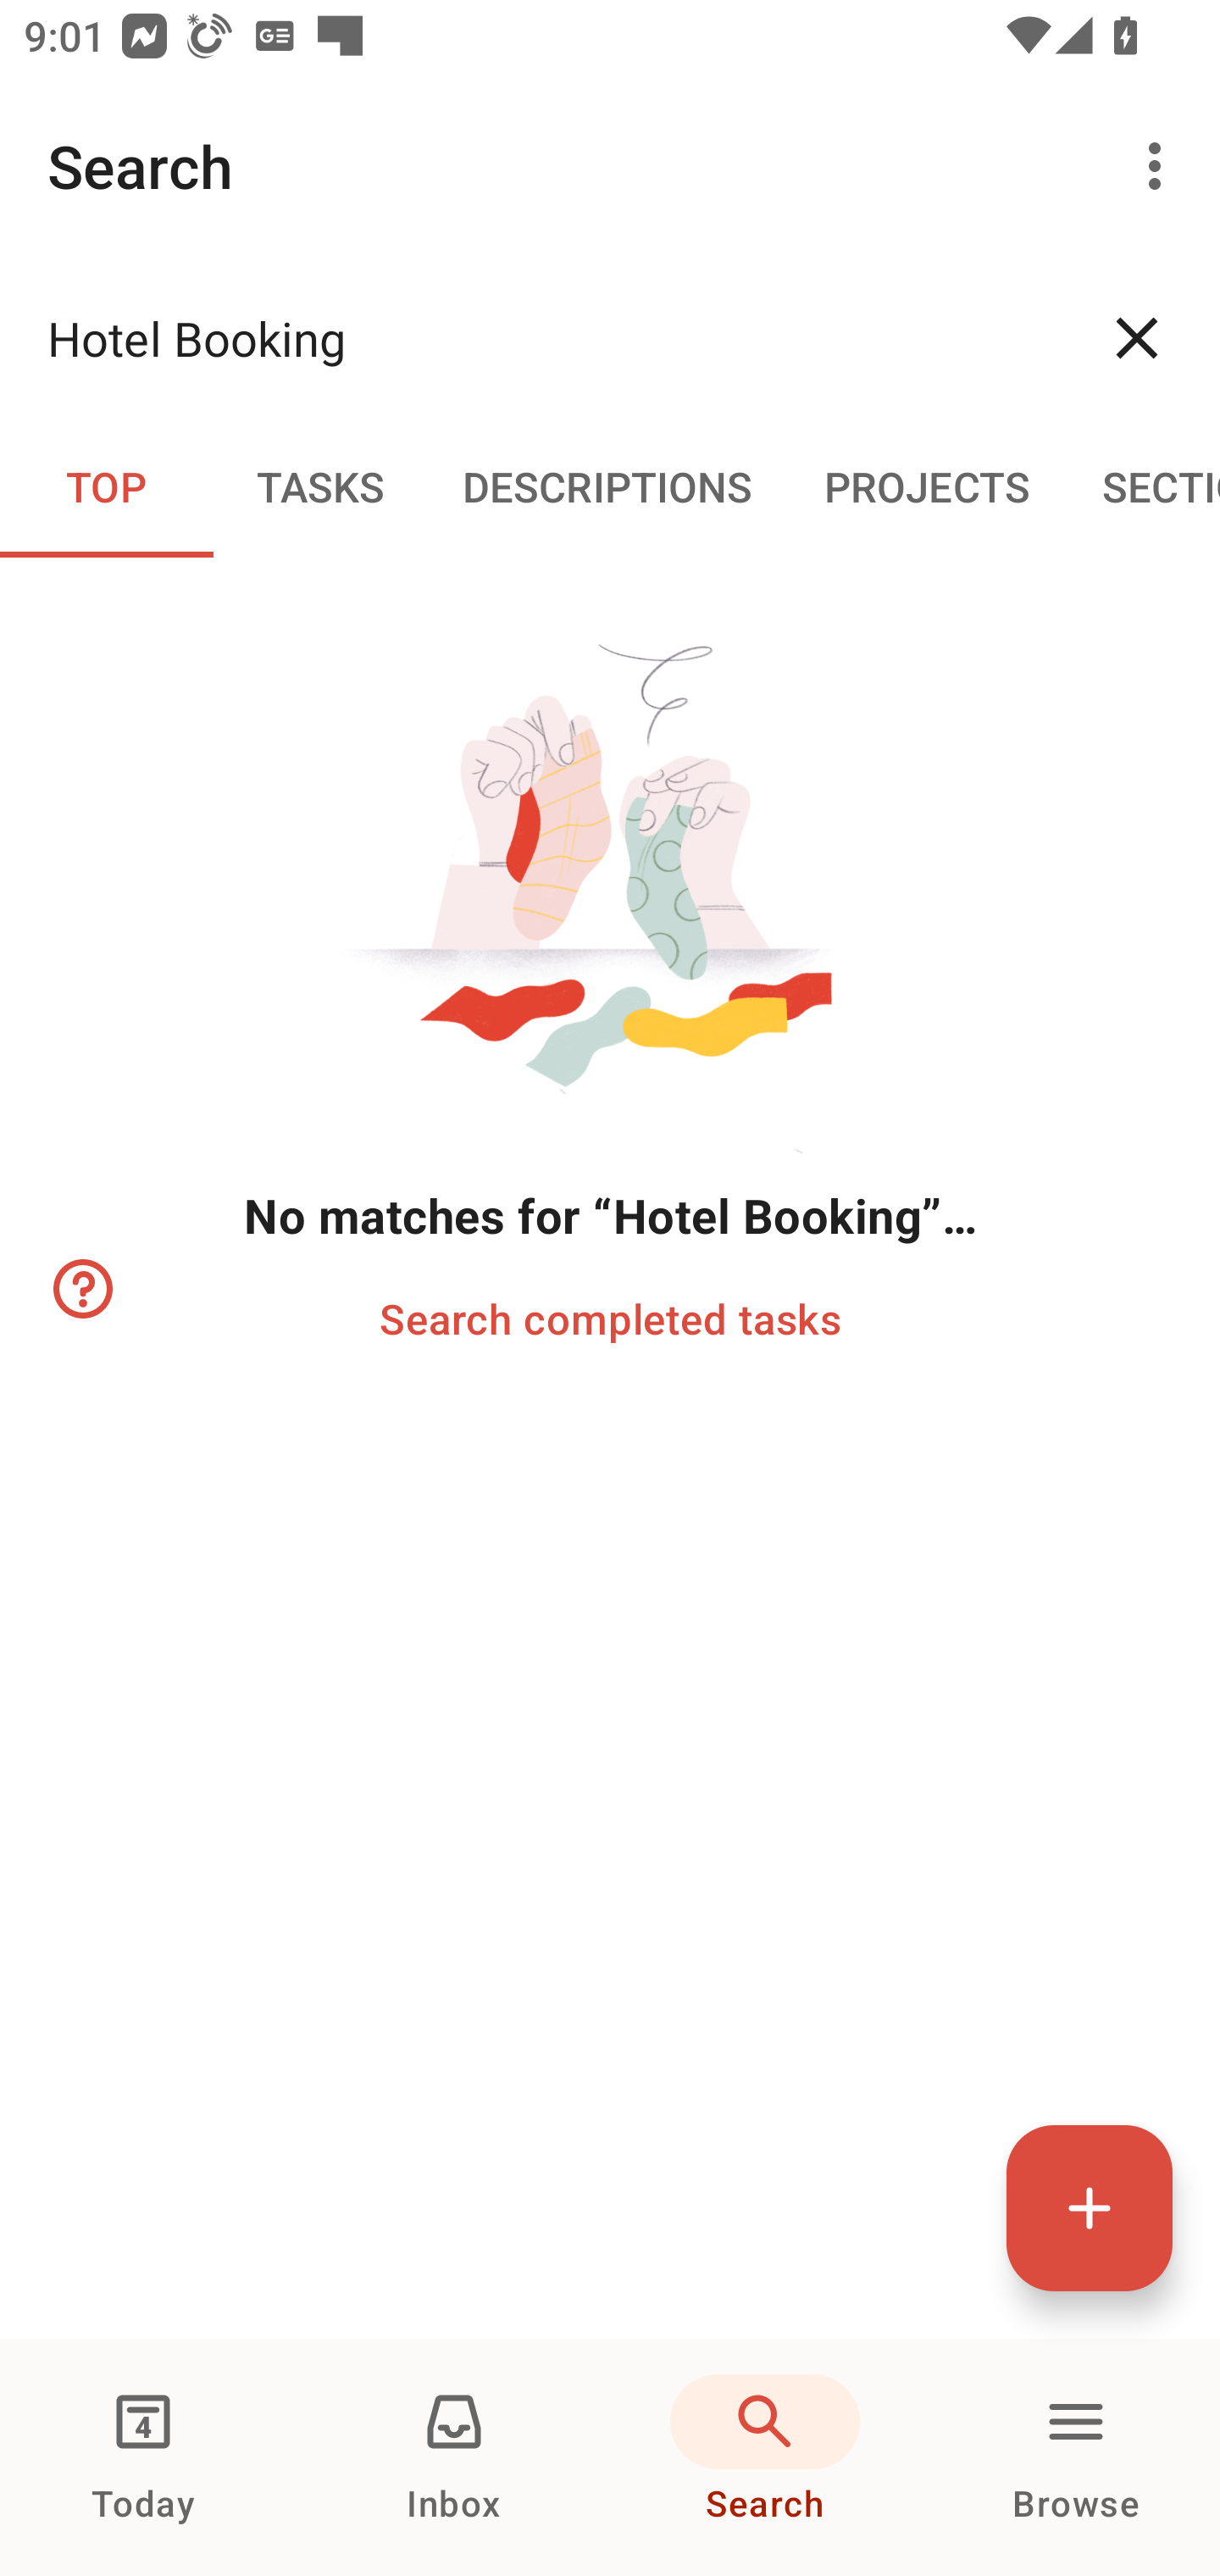 This screenshot has height=2576, width=1220. I want to click on Today, so click(143, 2457).